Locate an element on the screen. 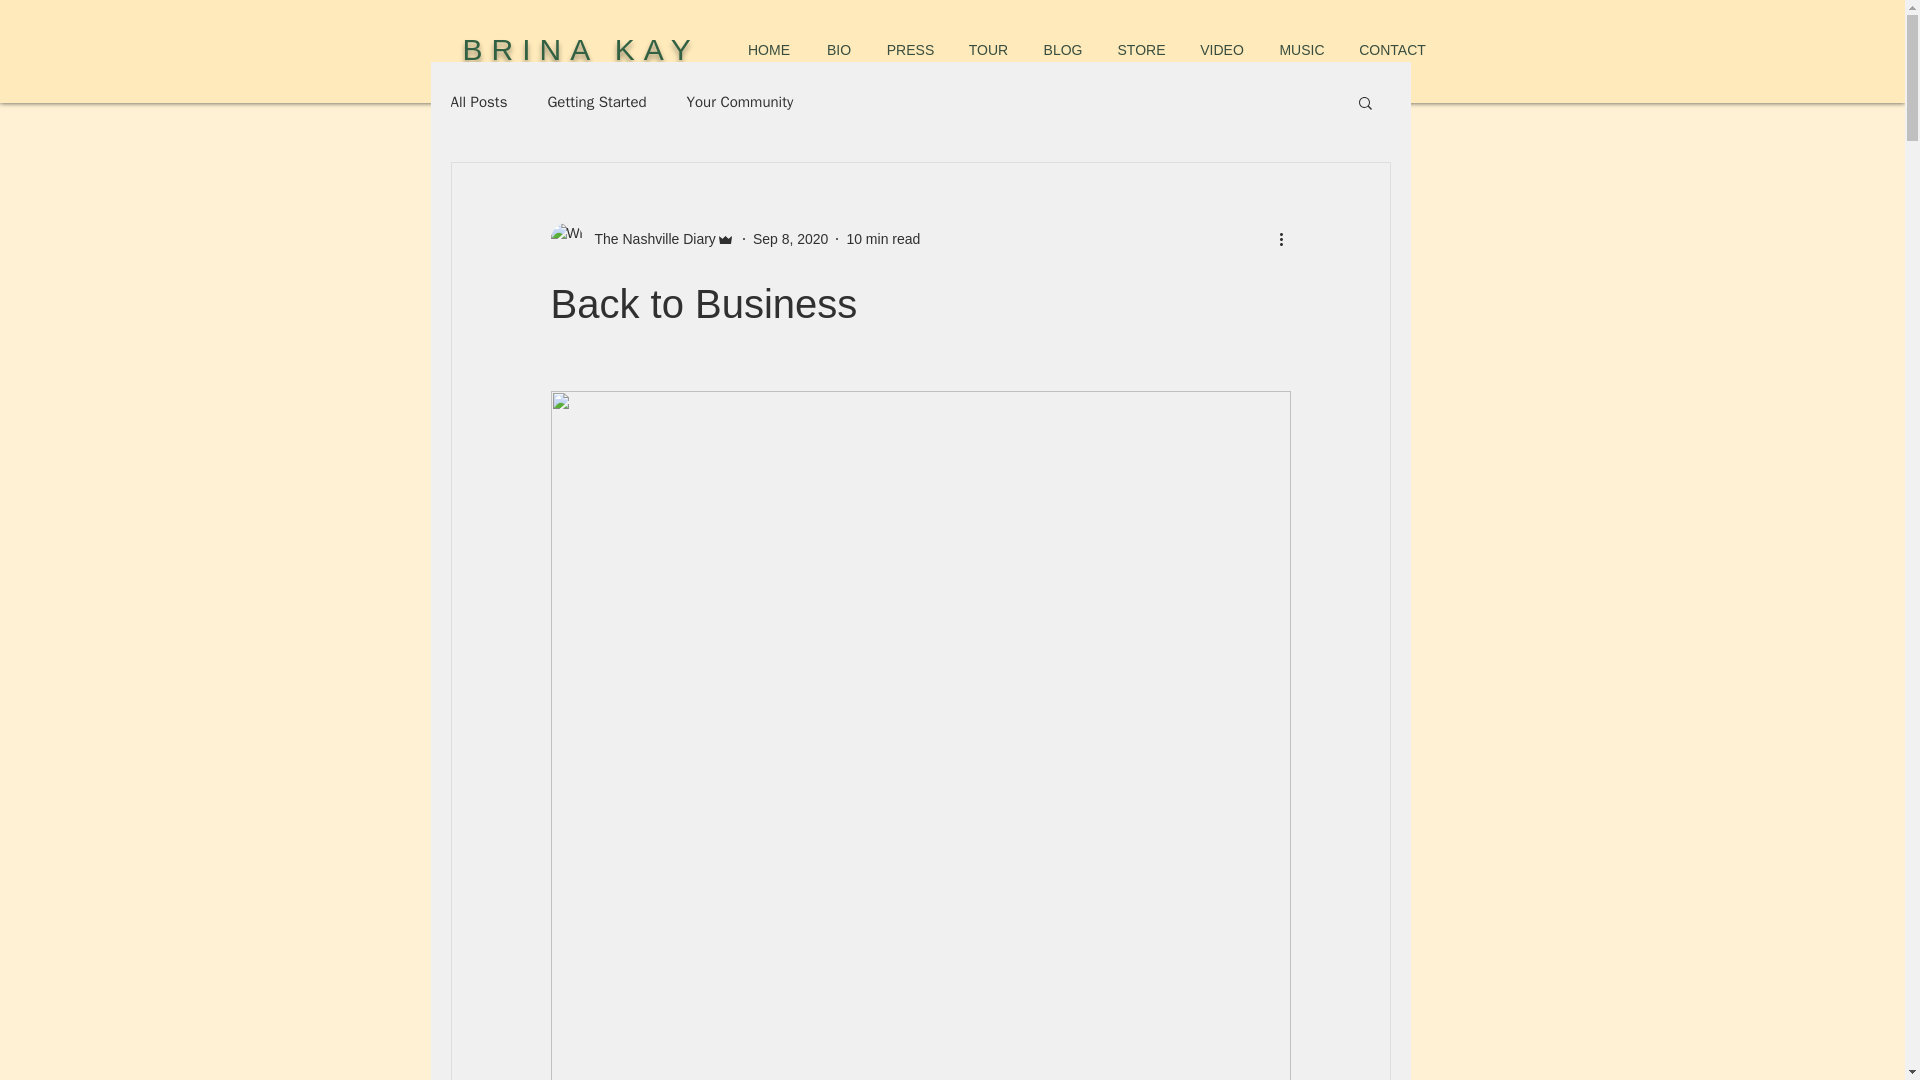 The image size is (1920, 1080). TOUR is located at coordinates (988, 50).